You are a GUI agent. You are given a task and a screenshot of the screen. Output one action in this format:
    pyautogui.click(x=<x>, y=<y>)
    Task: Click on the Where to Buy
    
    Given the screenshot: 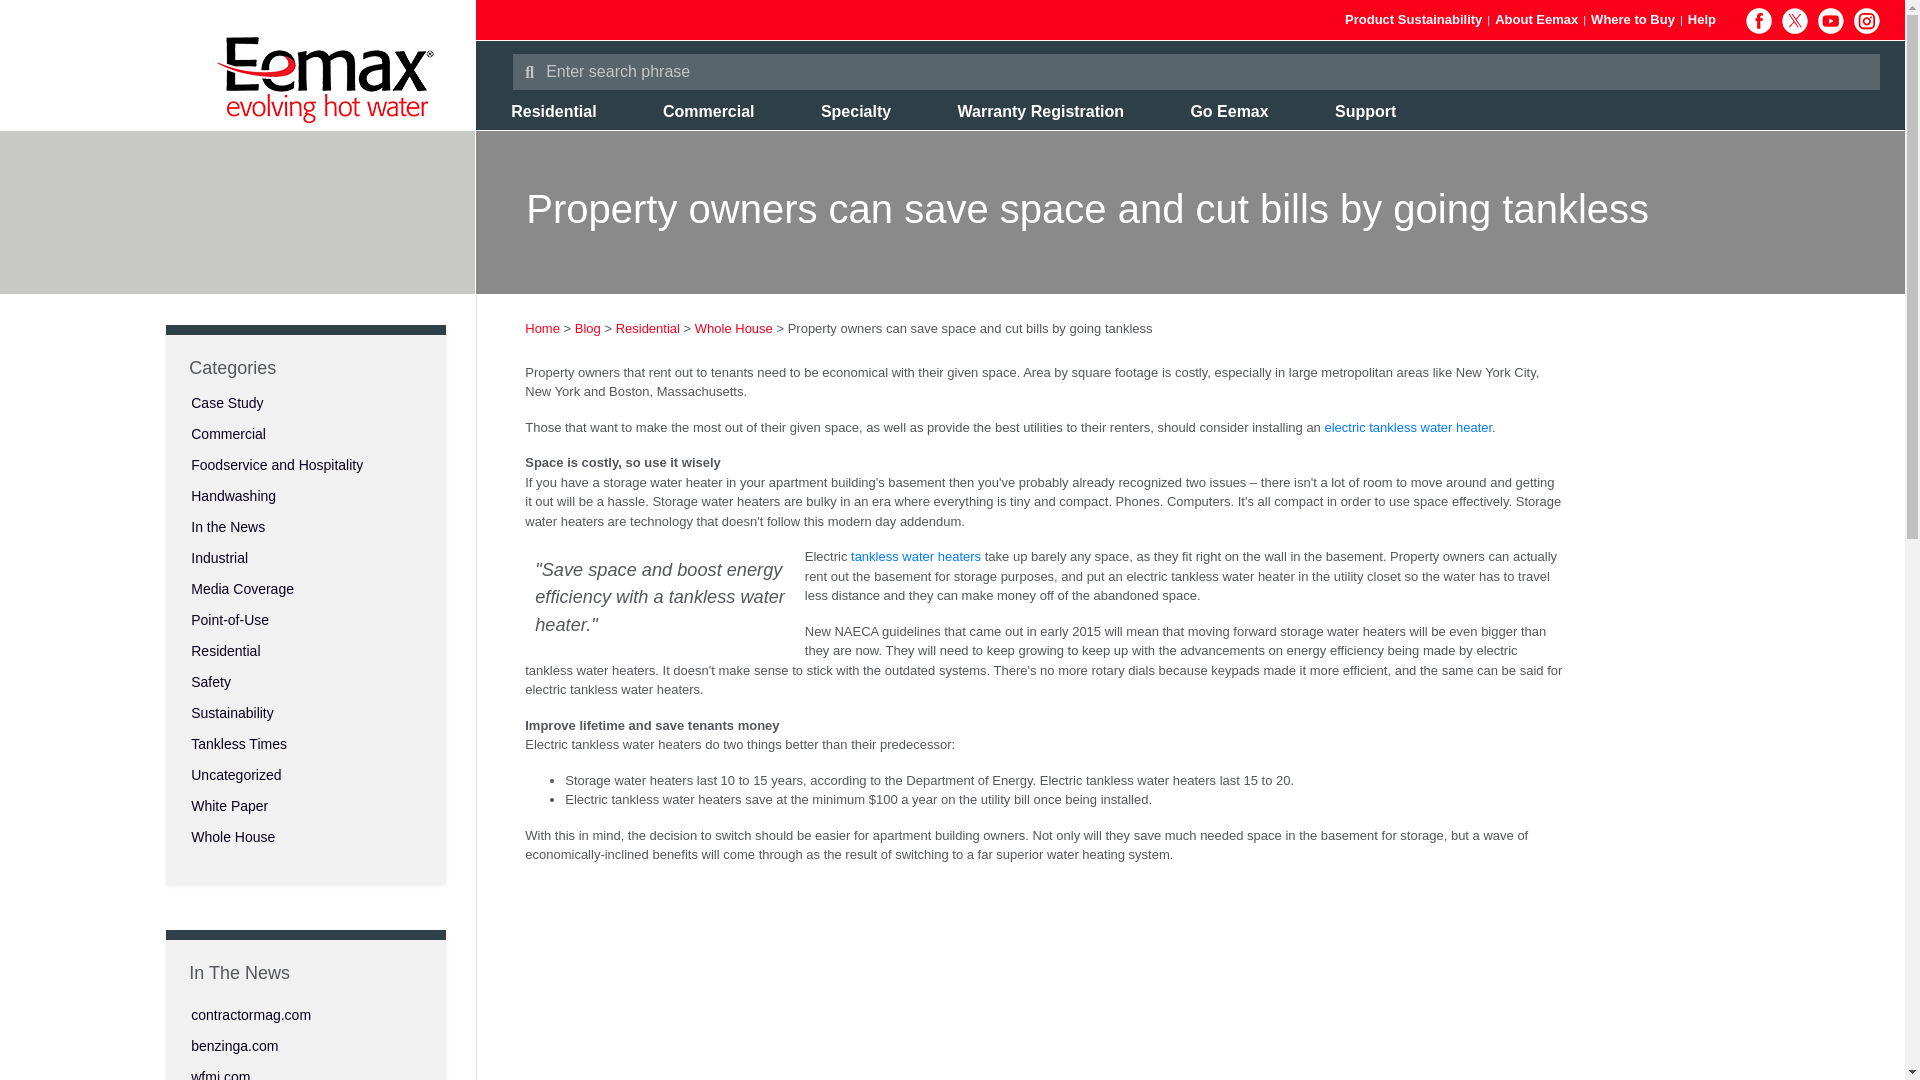 What is the action you would take?
    pyautogui.click(x=1632, y=19)
    